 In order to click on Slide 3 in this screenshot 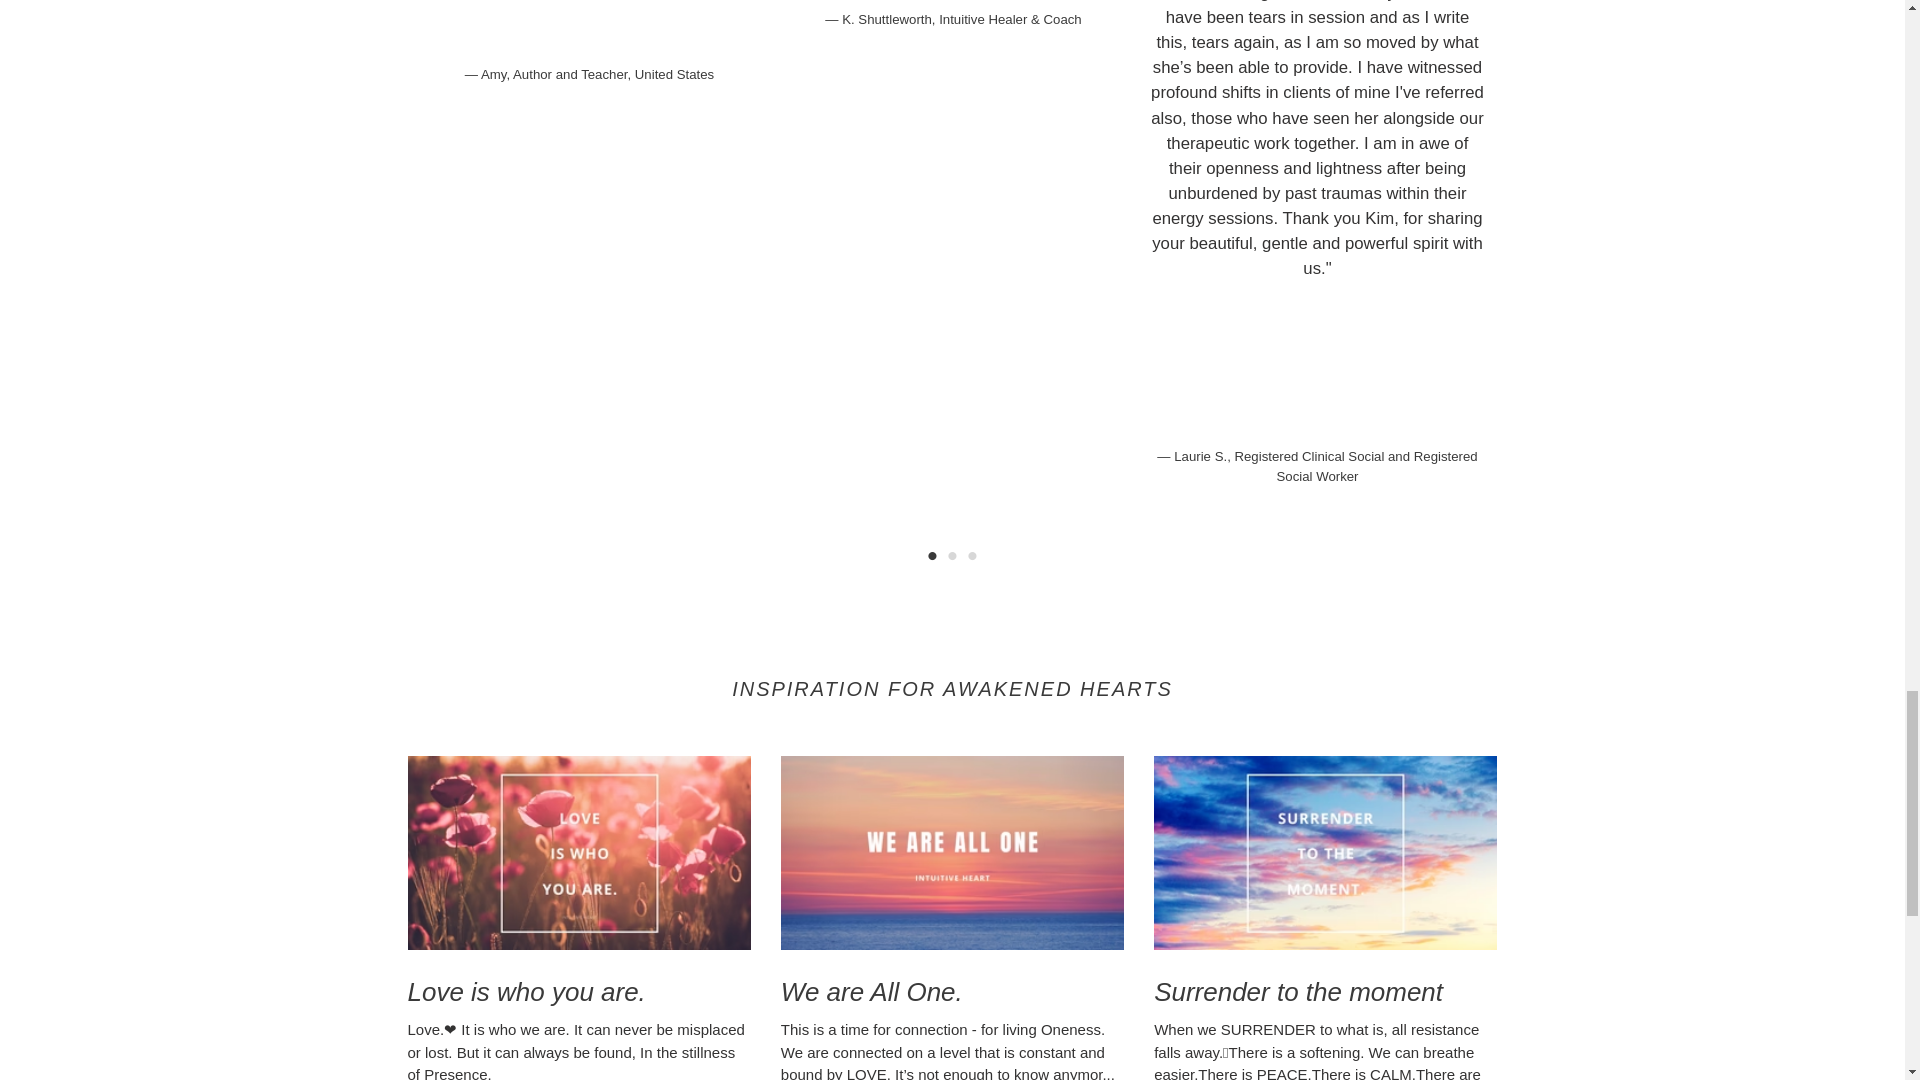, I will do `click(971, 556)`.